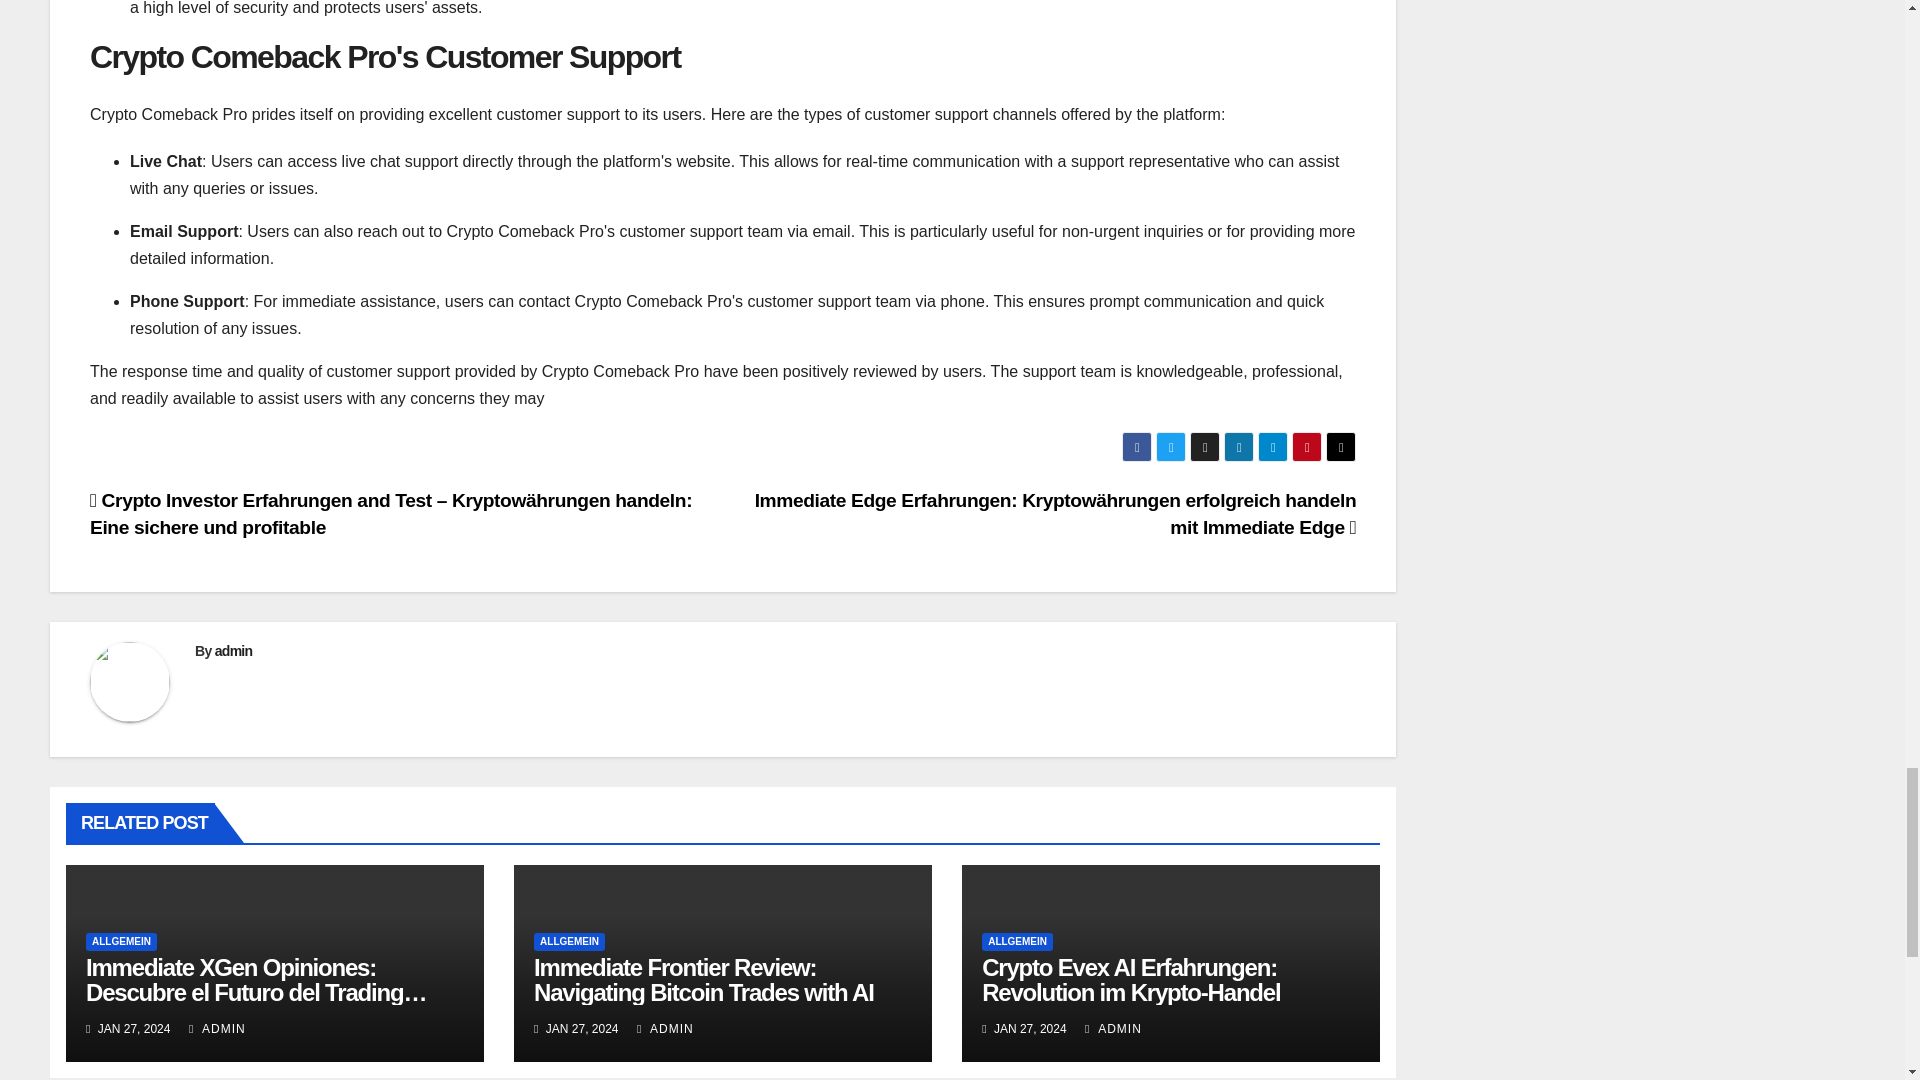 This screenshot has height=1080, width=1920. What do you see at coordinates (234, 650) in the screenshot?
I see `admin` at bounding box center [234, 650].